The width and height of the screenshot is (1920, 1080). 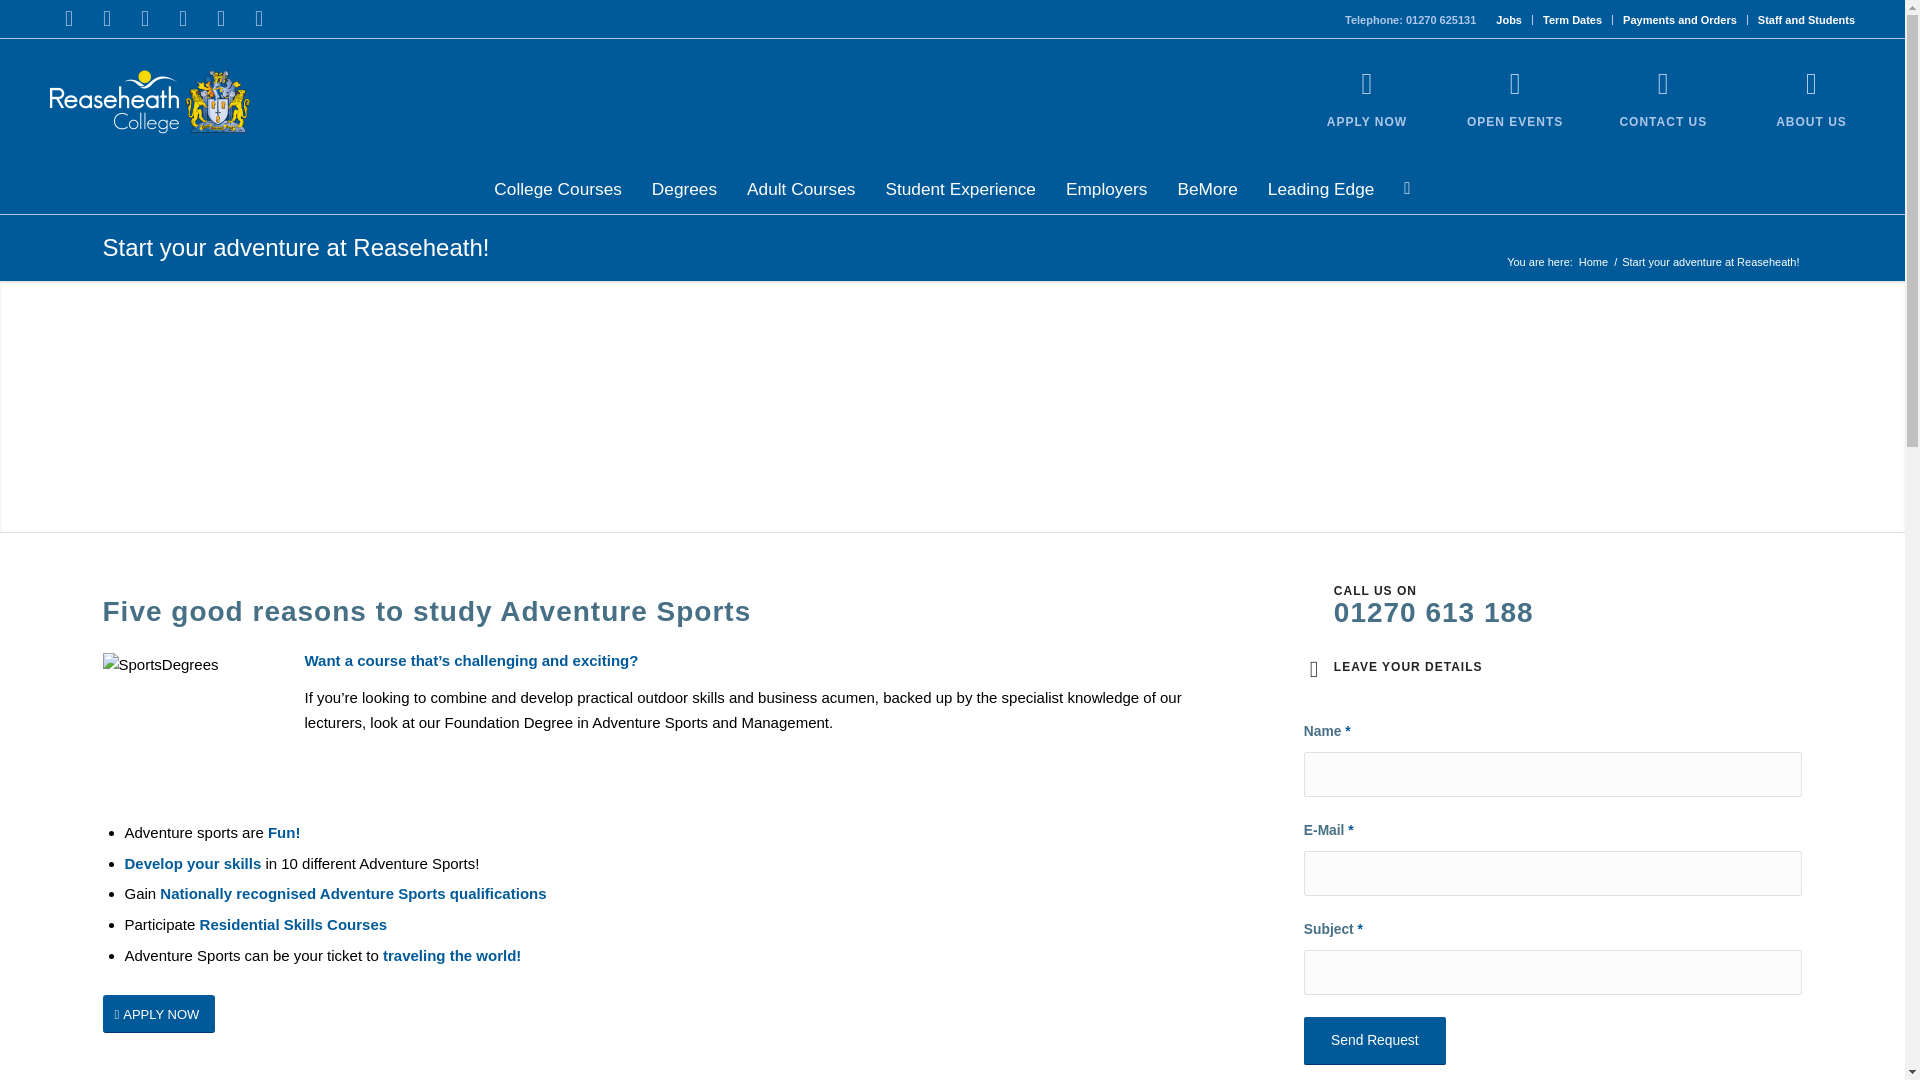 What do you see at coordinates (107, 18) in the screenshot?
I see `X` at bounding box center [107, 18].